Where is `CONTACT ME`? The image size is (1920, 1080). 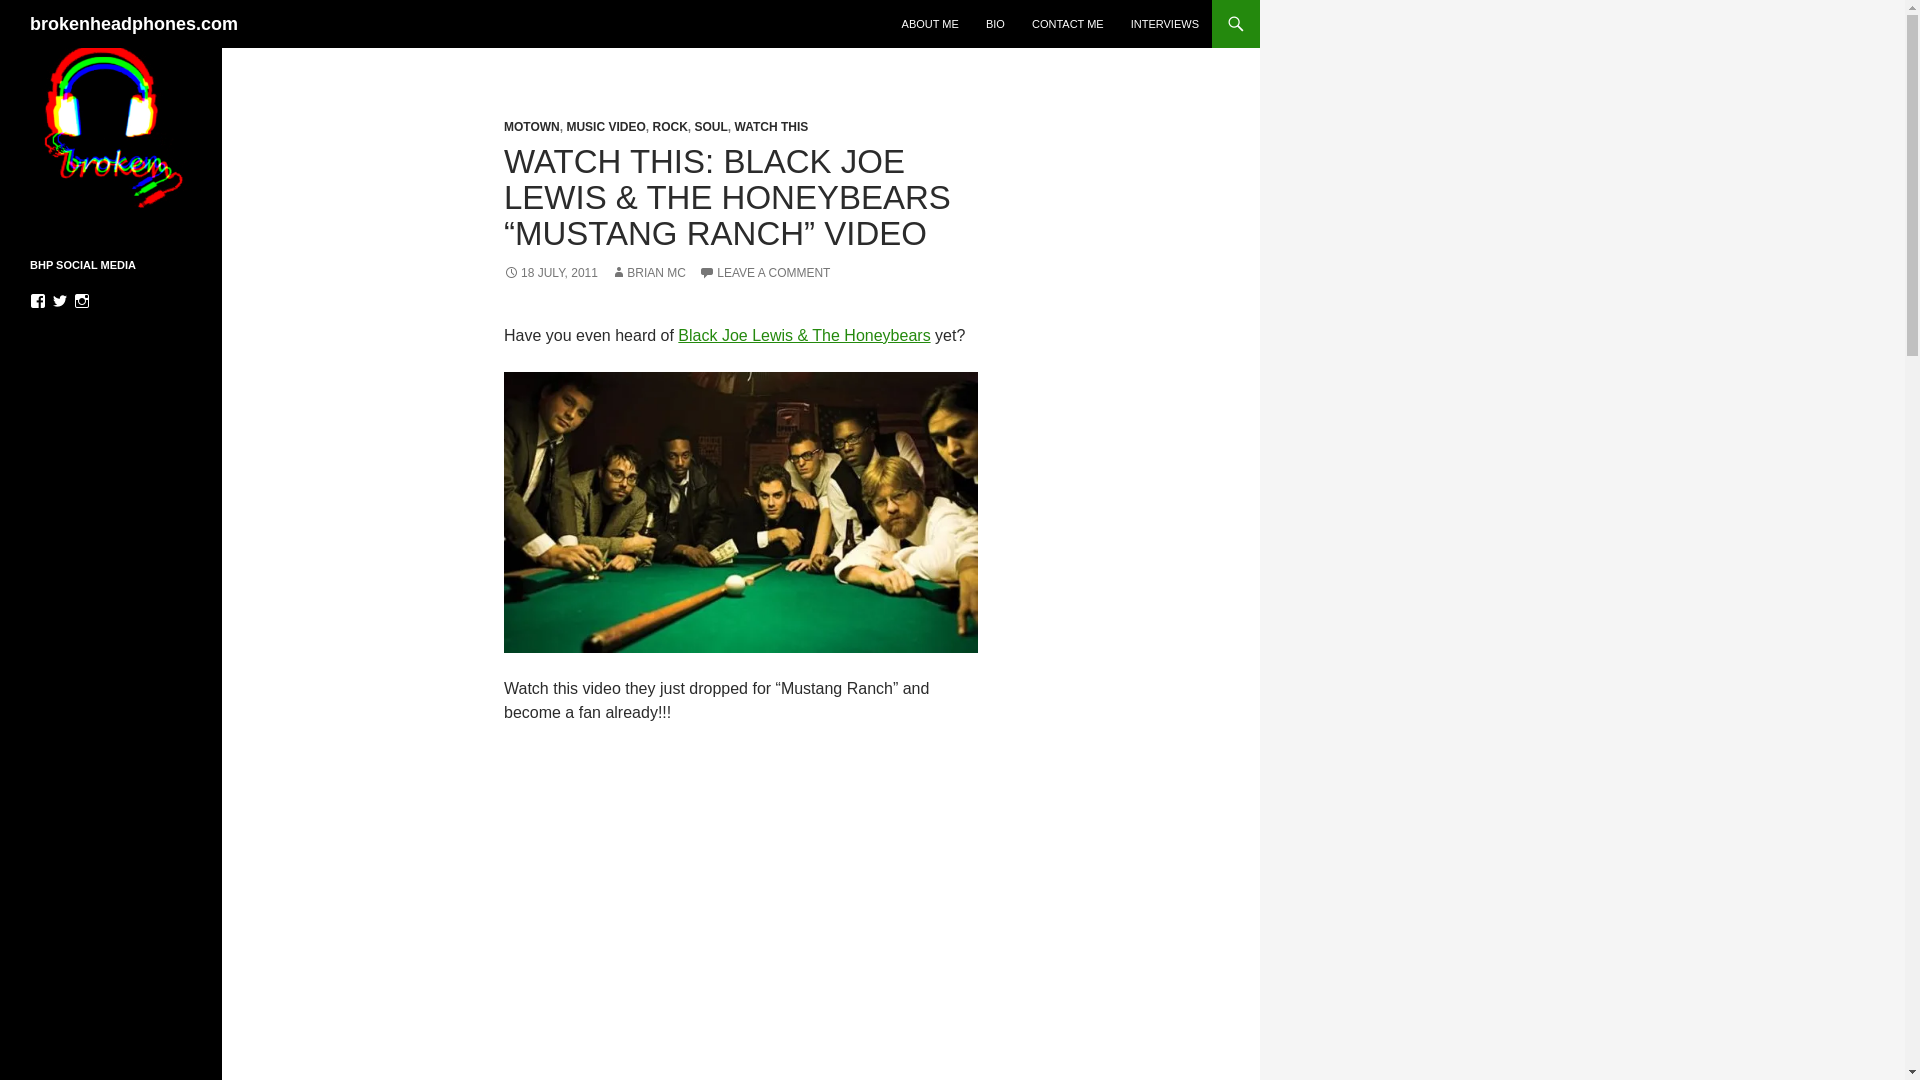 CONTACT ME is located at coordinates (1067, 24).